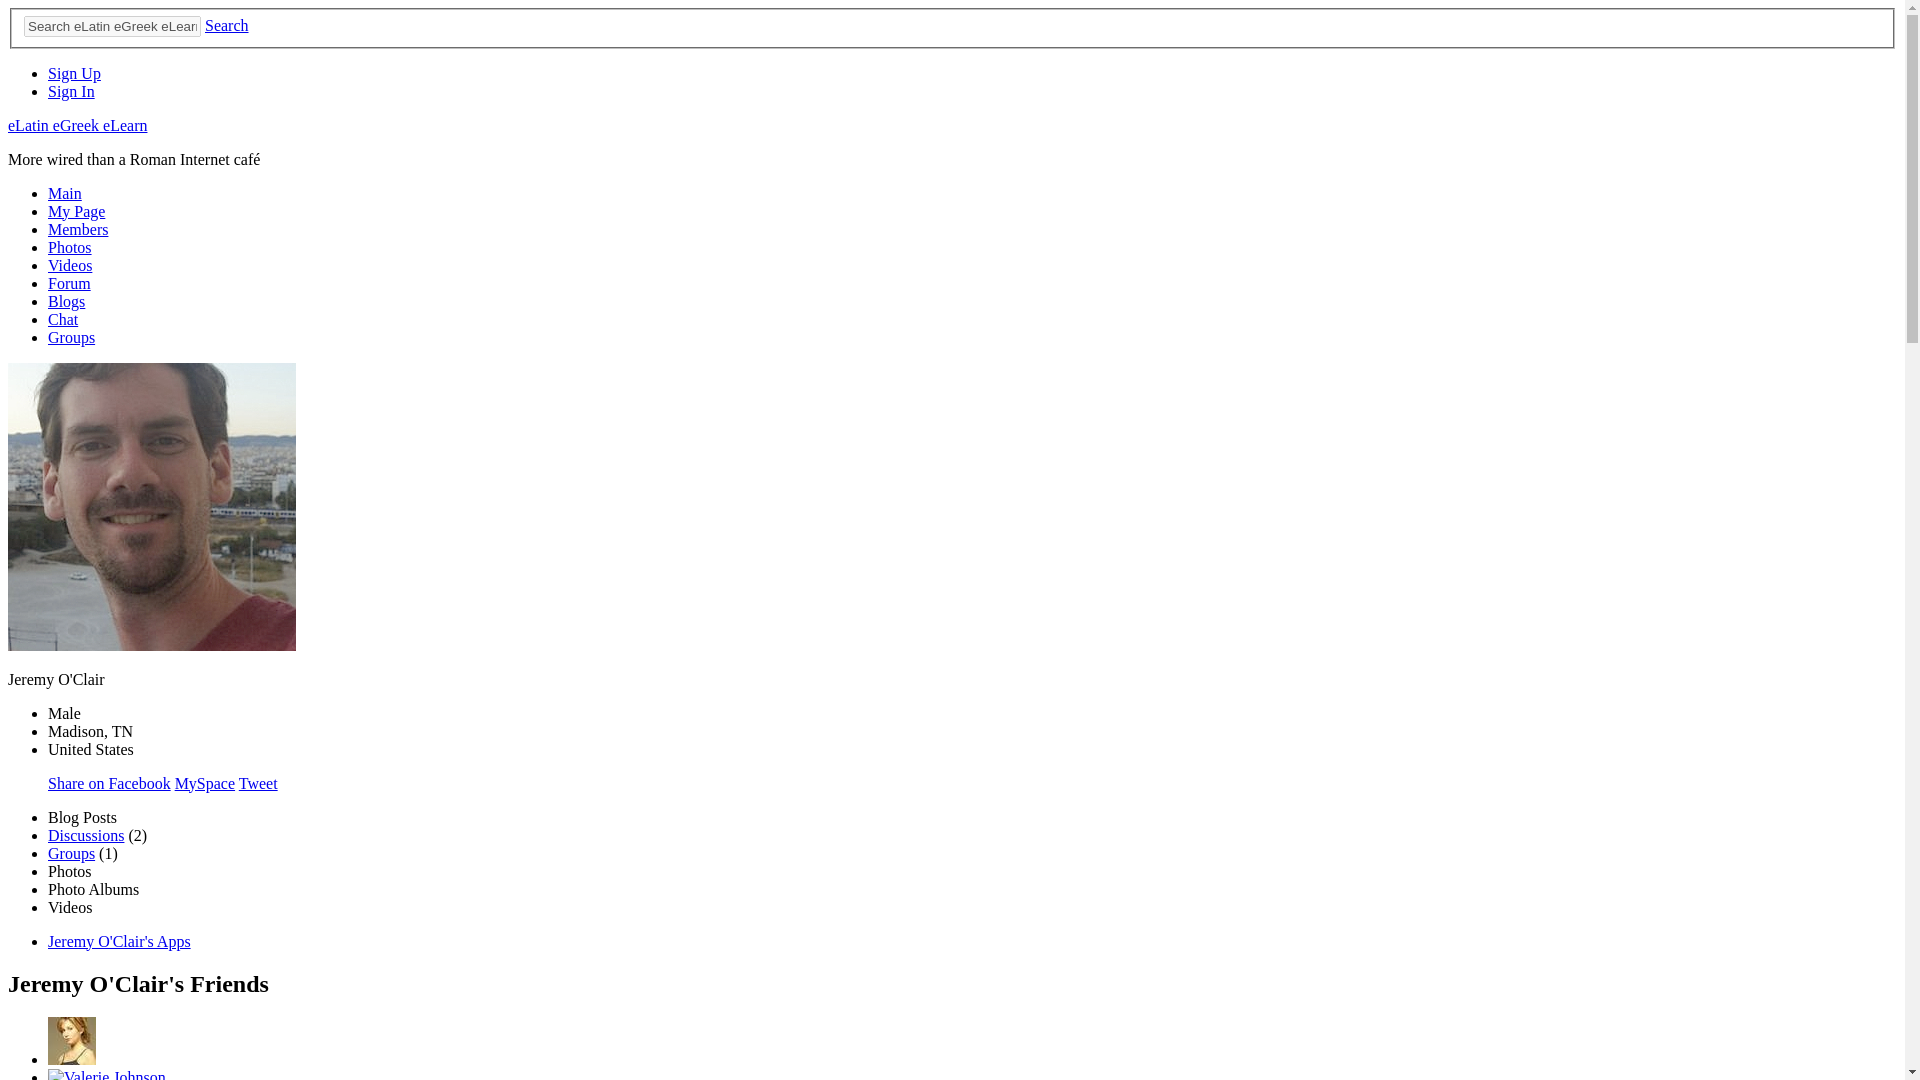 The width and height of the screenshot is (1920, 1080). Describe the element at coordinates (72, 1059) in the screenshot. I see `Itzel Jenkins` at that location.